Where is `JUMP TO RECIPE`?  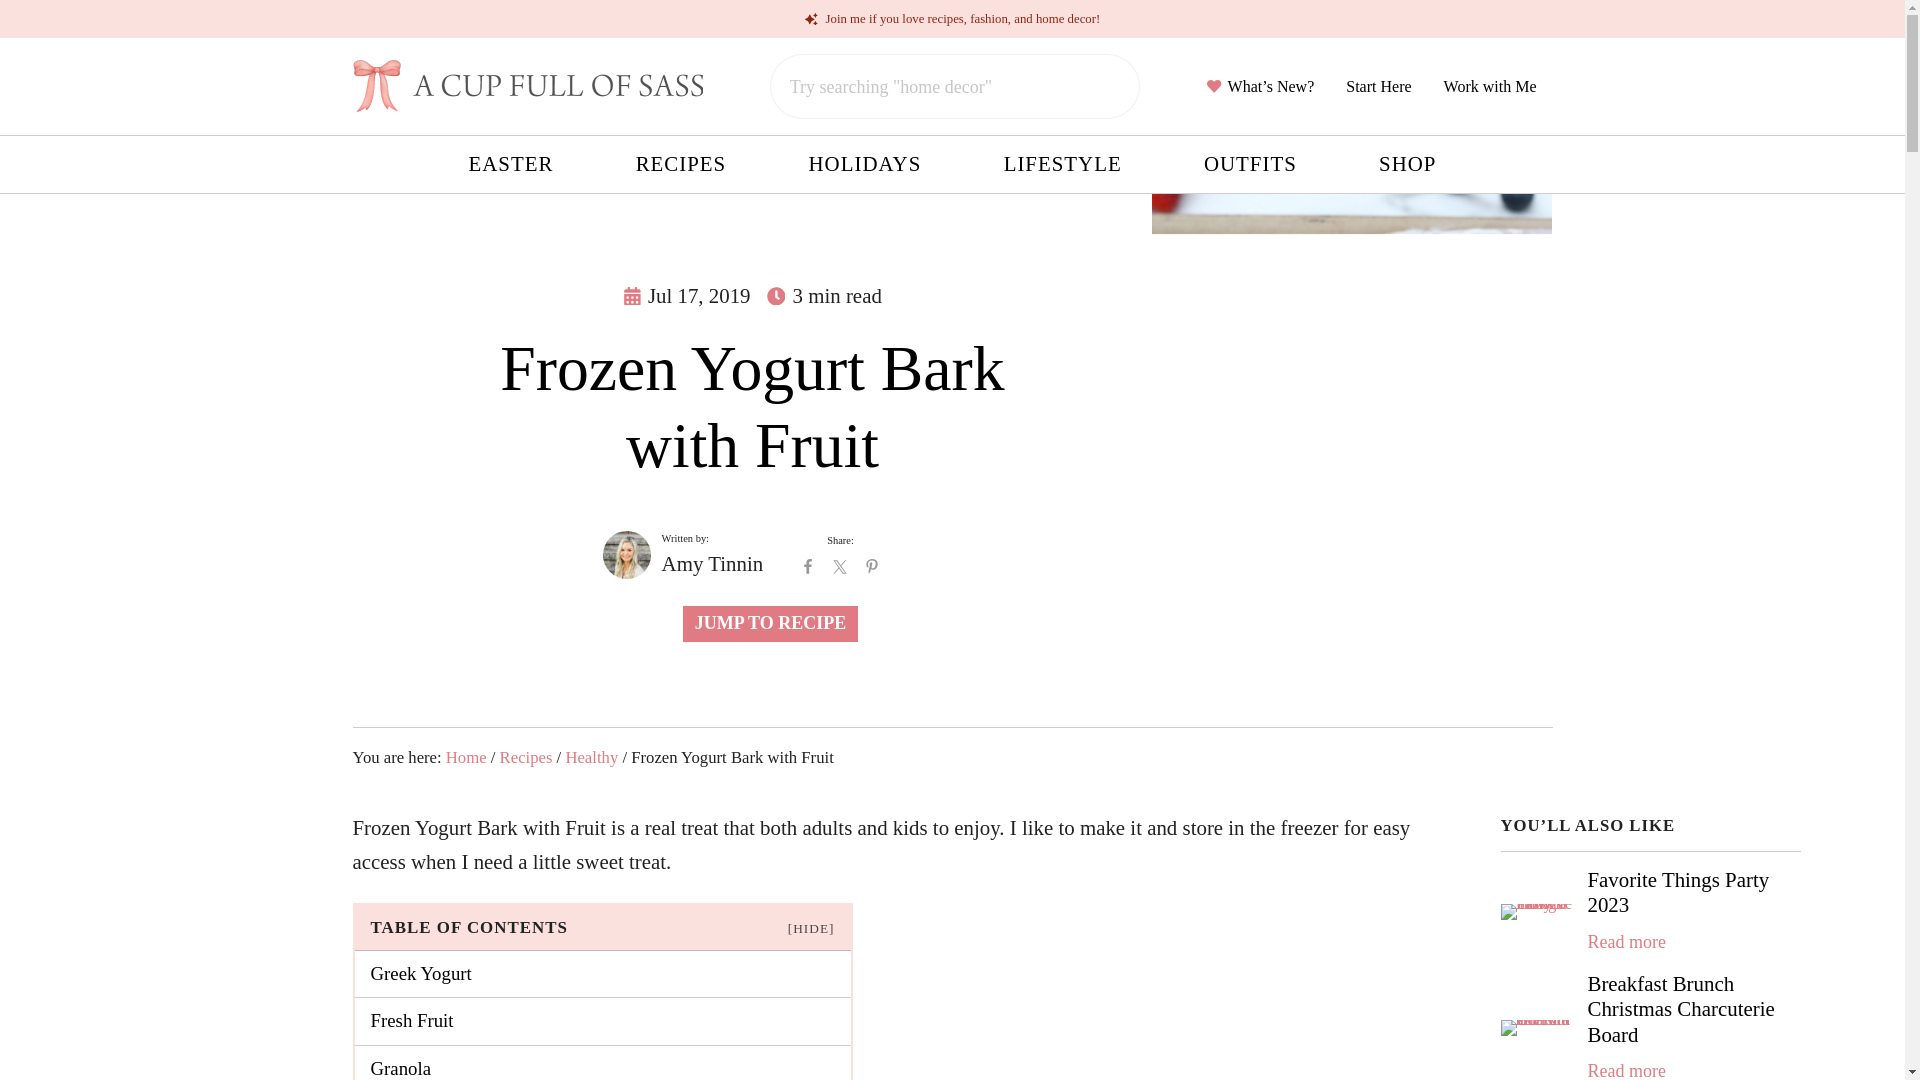
JUMP TO RECIPE is located at coordinates (770, 623).